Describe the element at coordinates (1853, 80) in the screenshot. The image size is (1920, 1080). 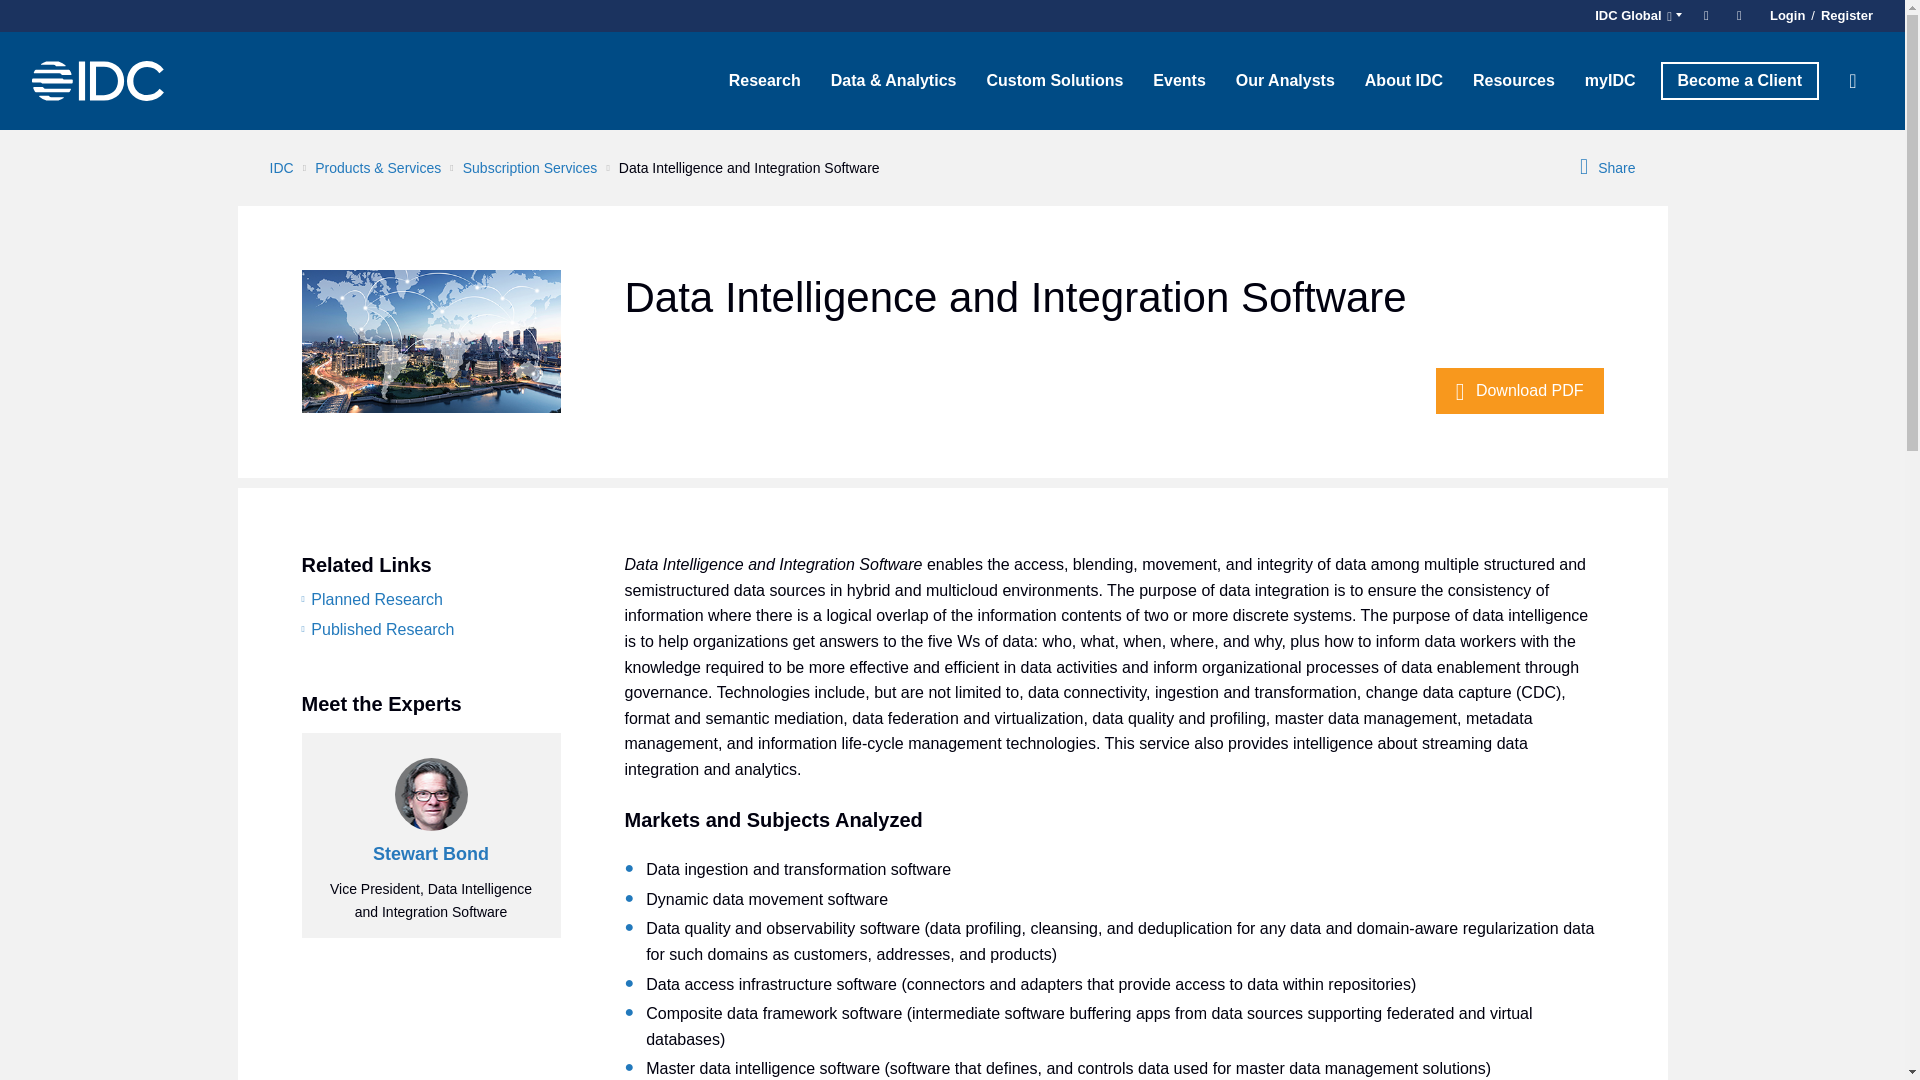
I see `Search` at that location.